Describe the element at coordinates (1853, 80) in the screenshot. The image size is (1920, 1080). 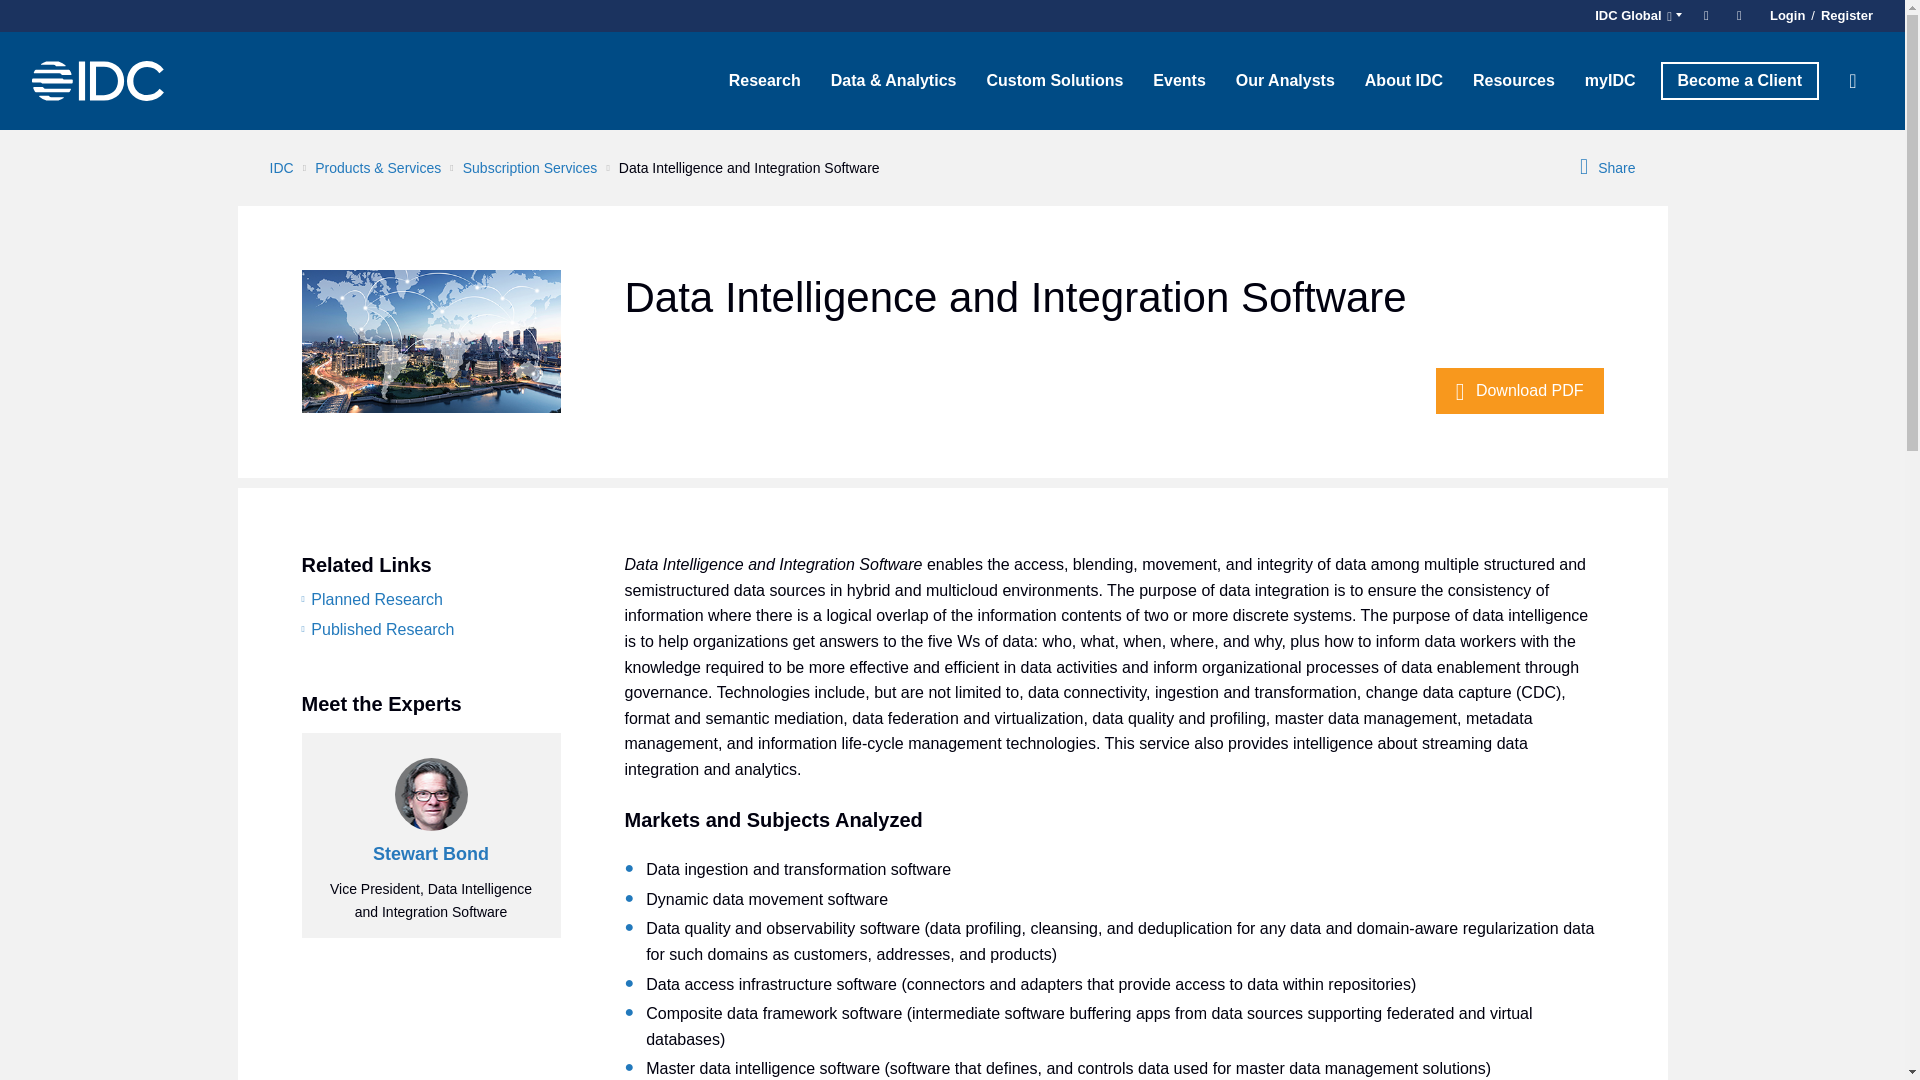
I see `Search` at that location.